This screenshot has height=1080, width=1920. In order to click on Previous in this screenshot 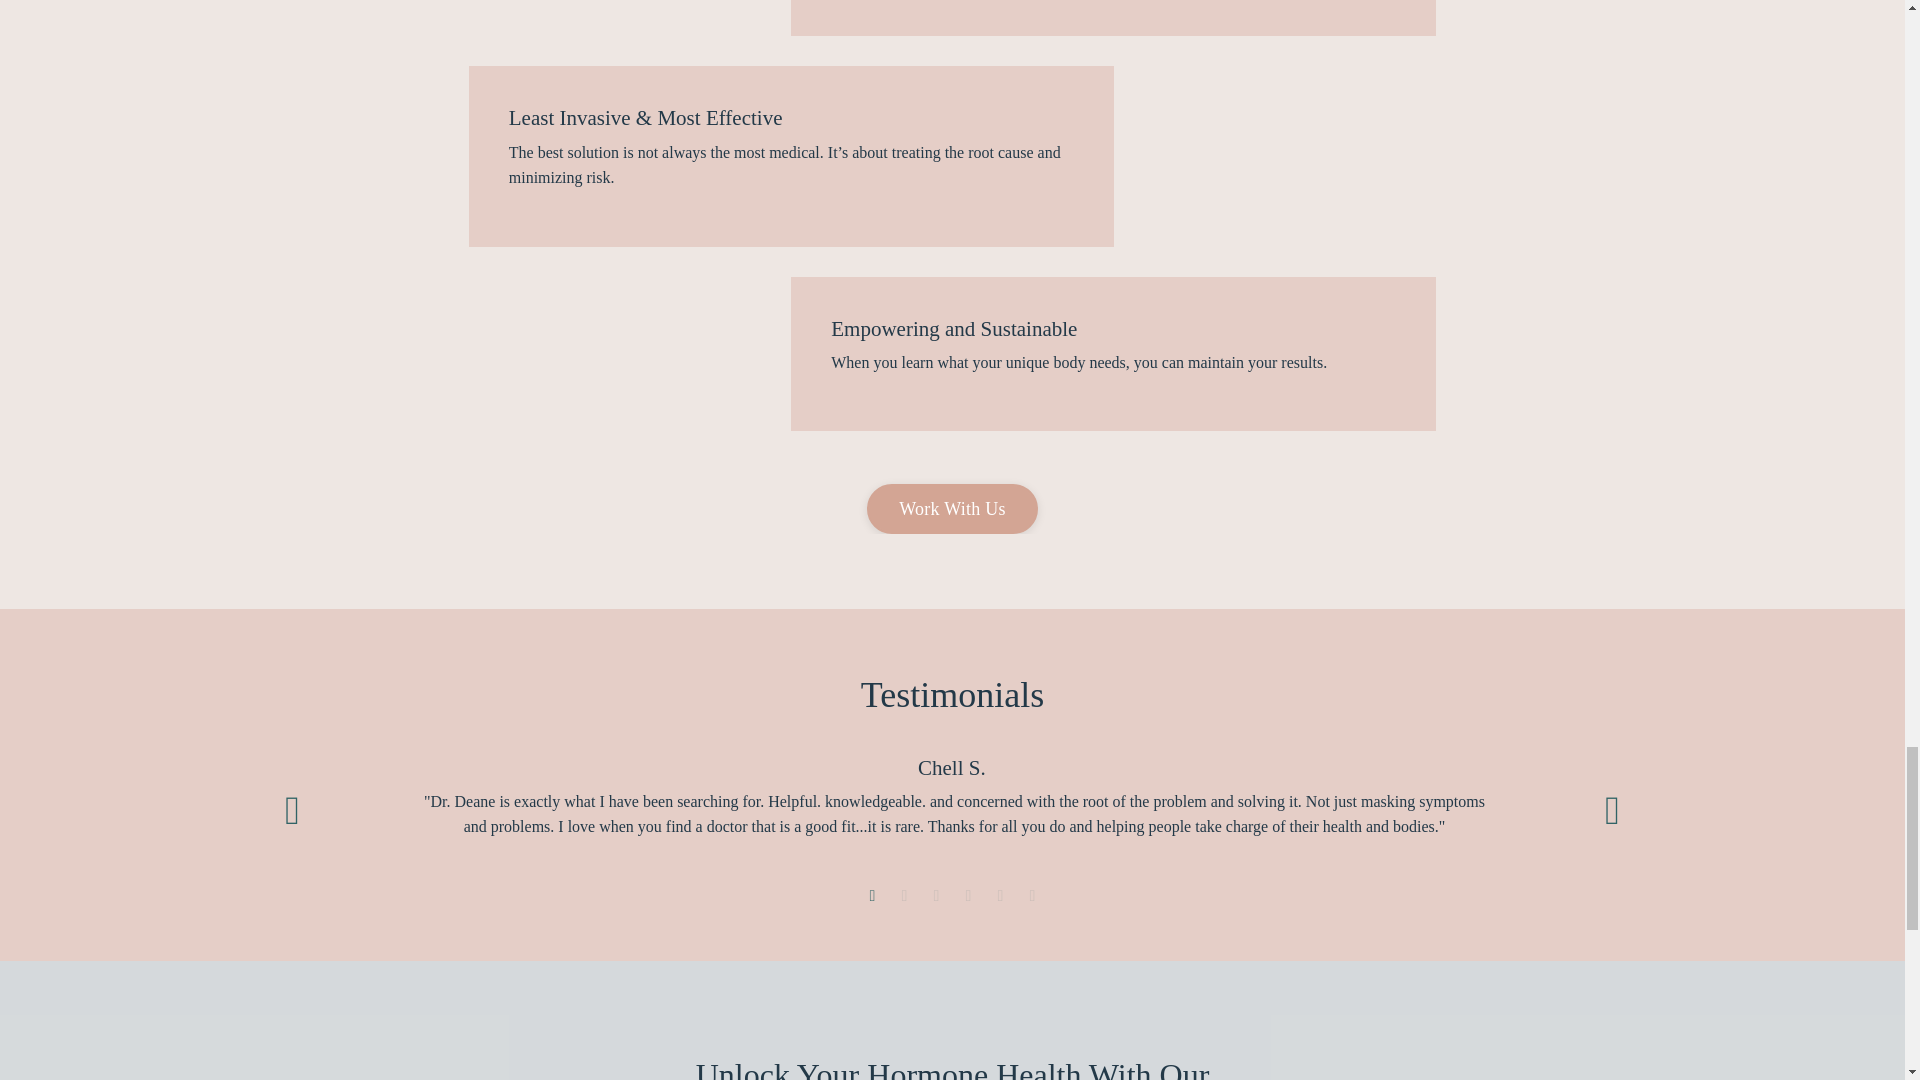, I will do `click(292, 810)`.